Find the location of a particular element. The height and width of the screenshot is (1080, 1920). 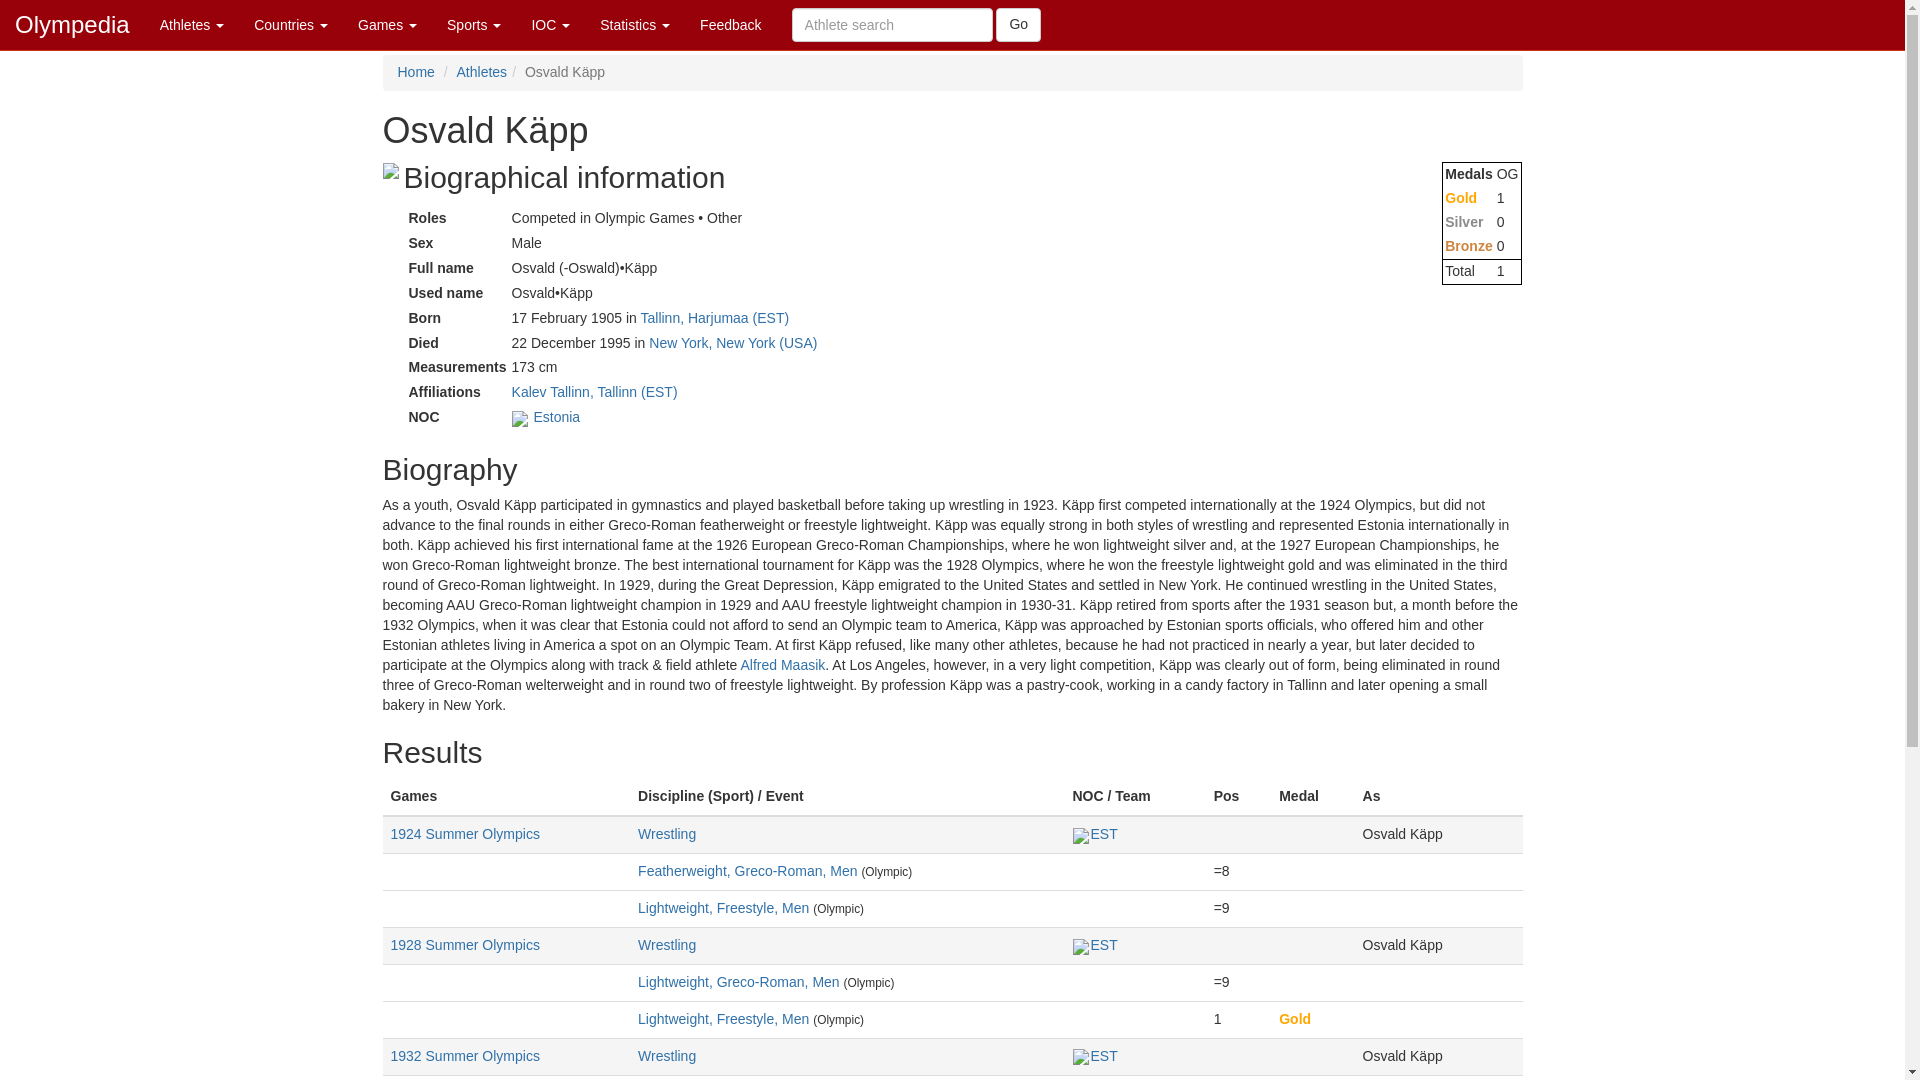

IOC is located at coordinates (550, 24).